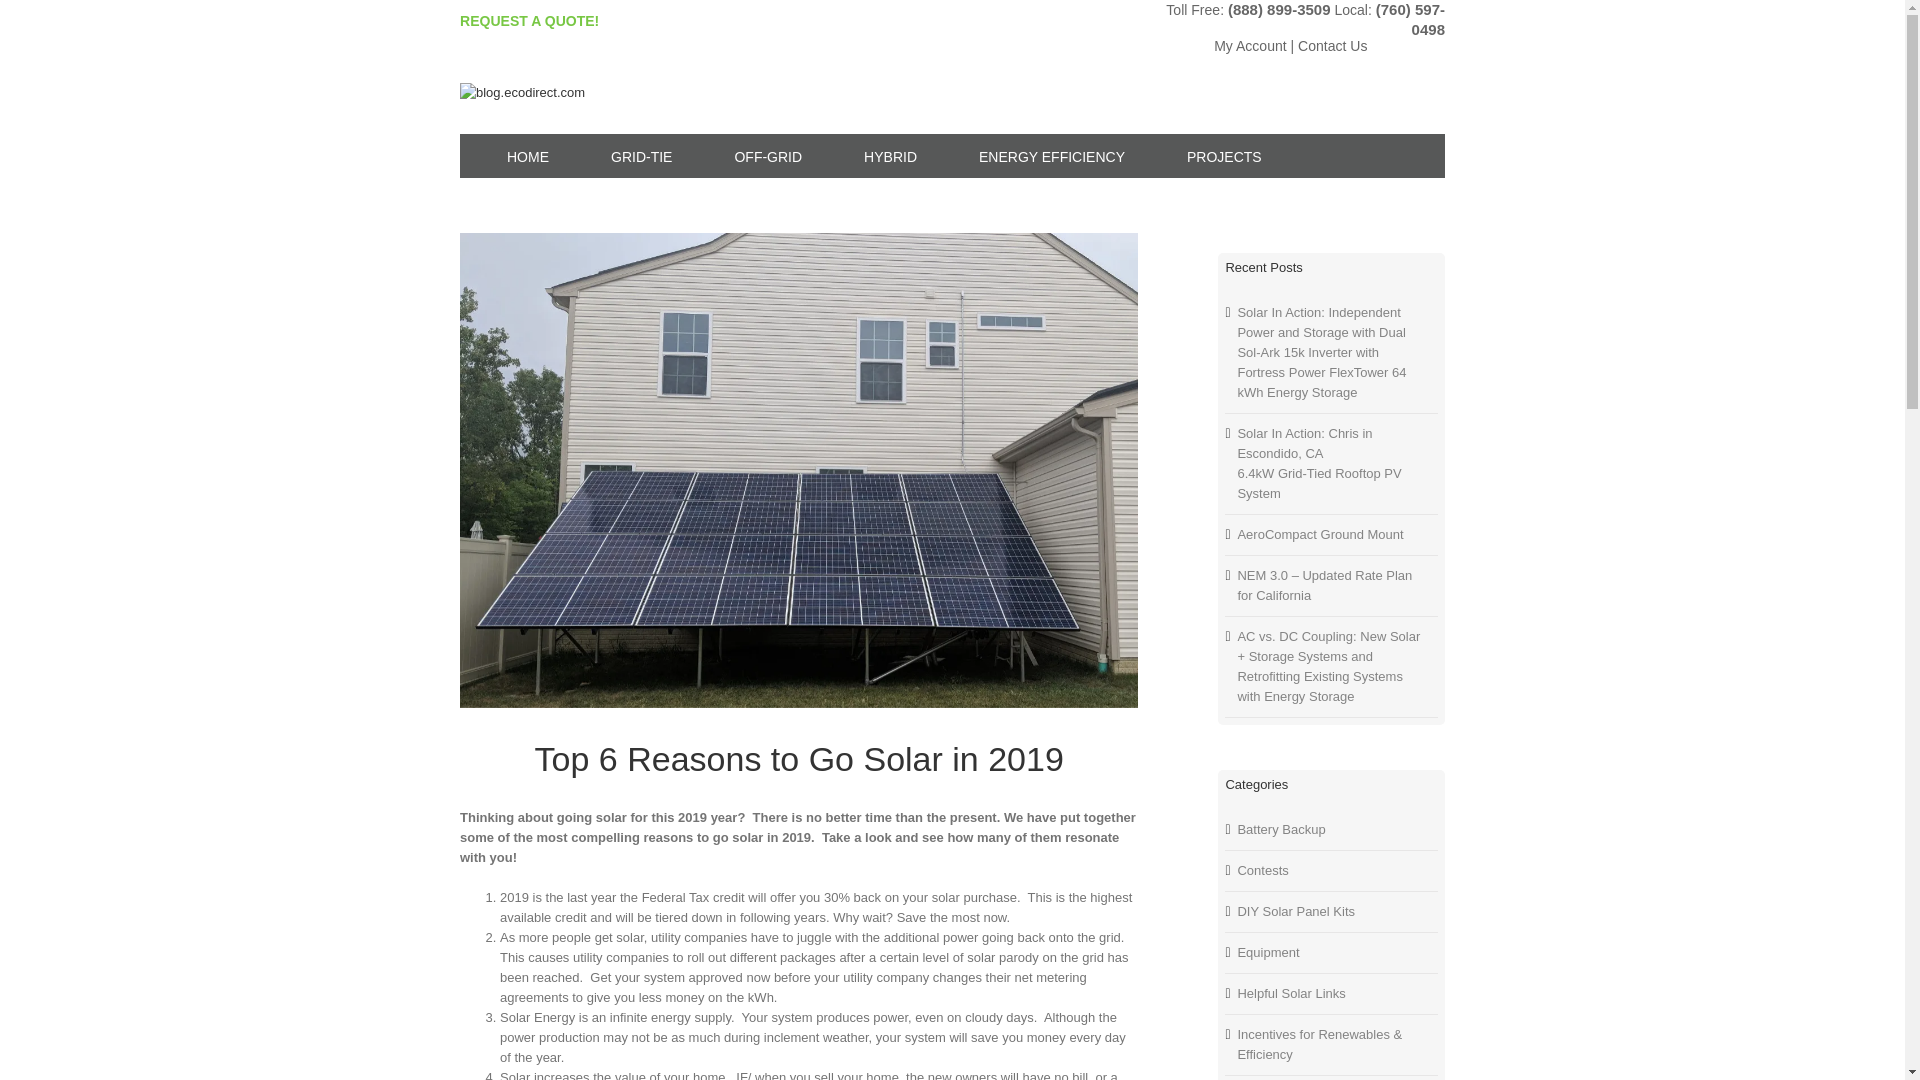  I want to click on My Account, so click(1250, 46).